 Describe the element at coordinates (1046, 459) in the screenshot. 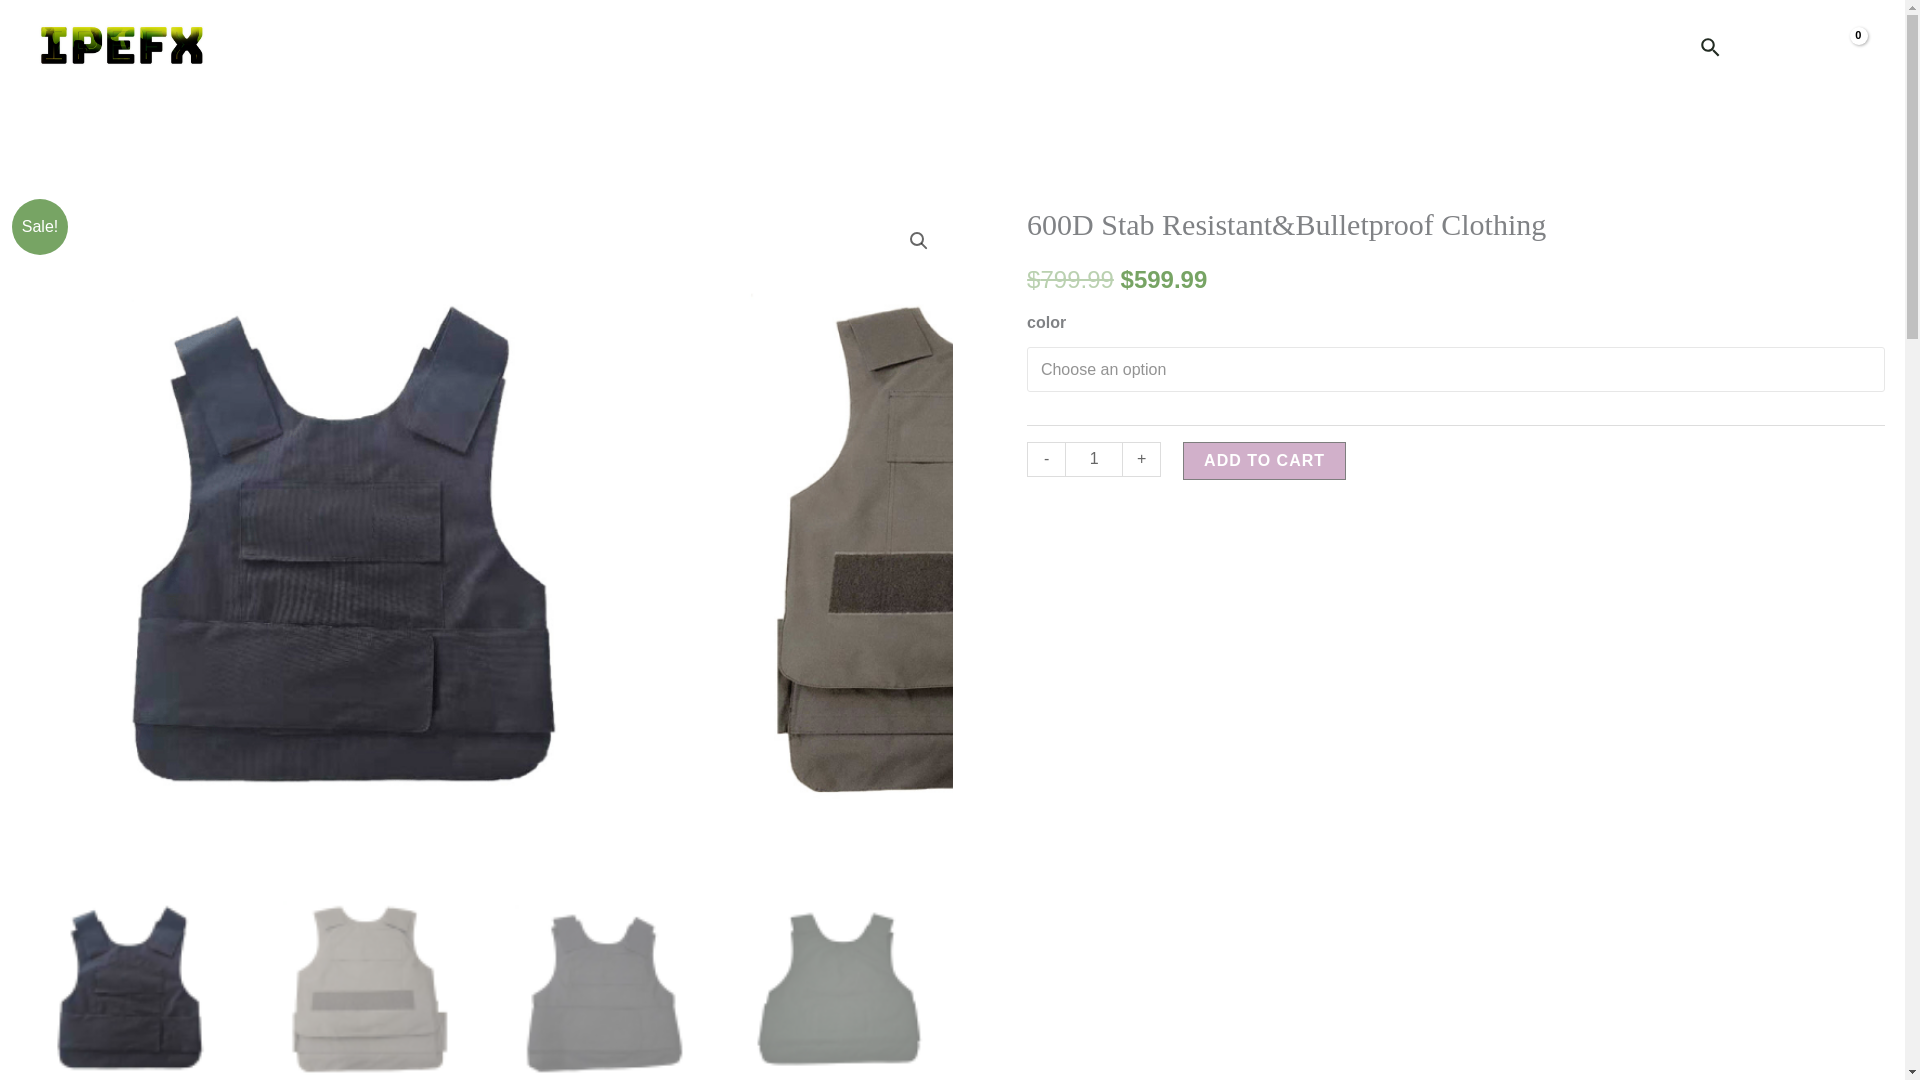

I see `-` at that location.